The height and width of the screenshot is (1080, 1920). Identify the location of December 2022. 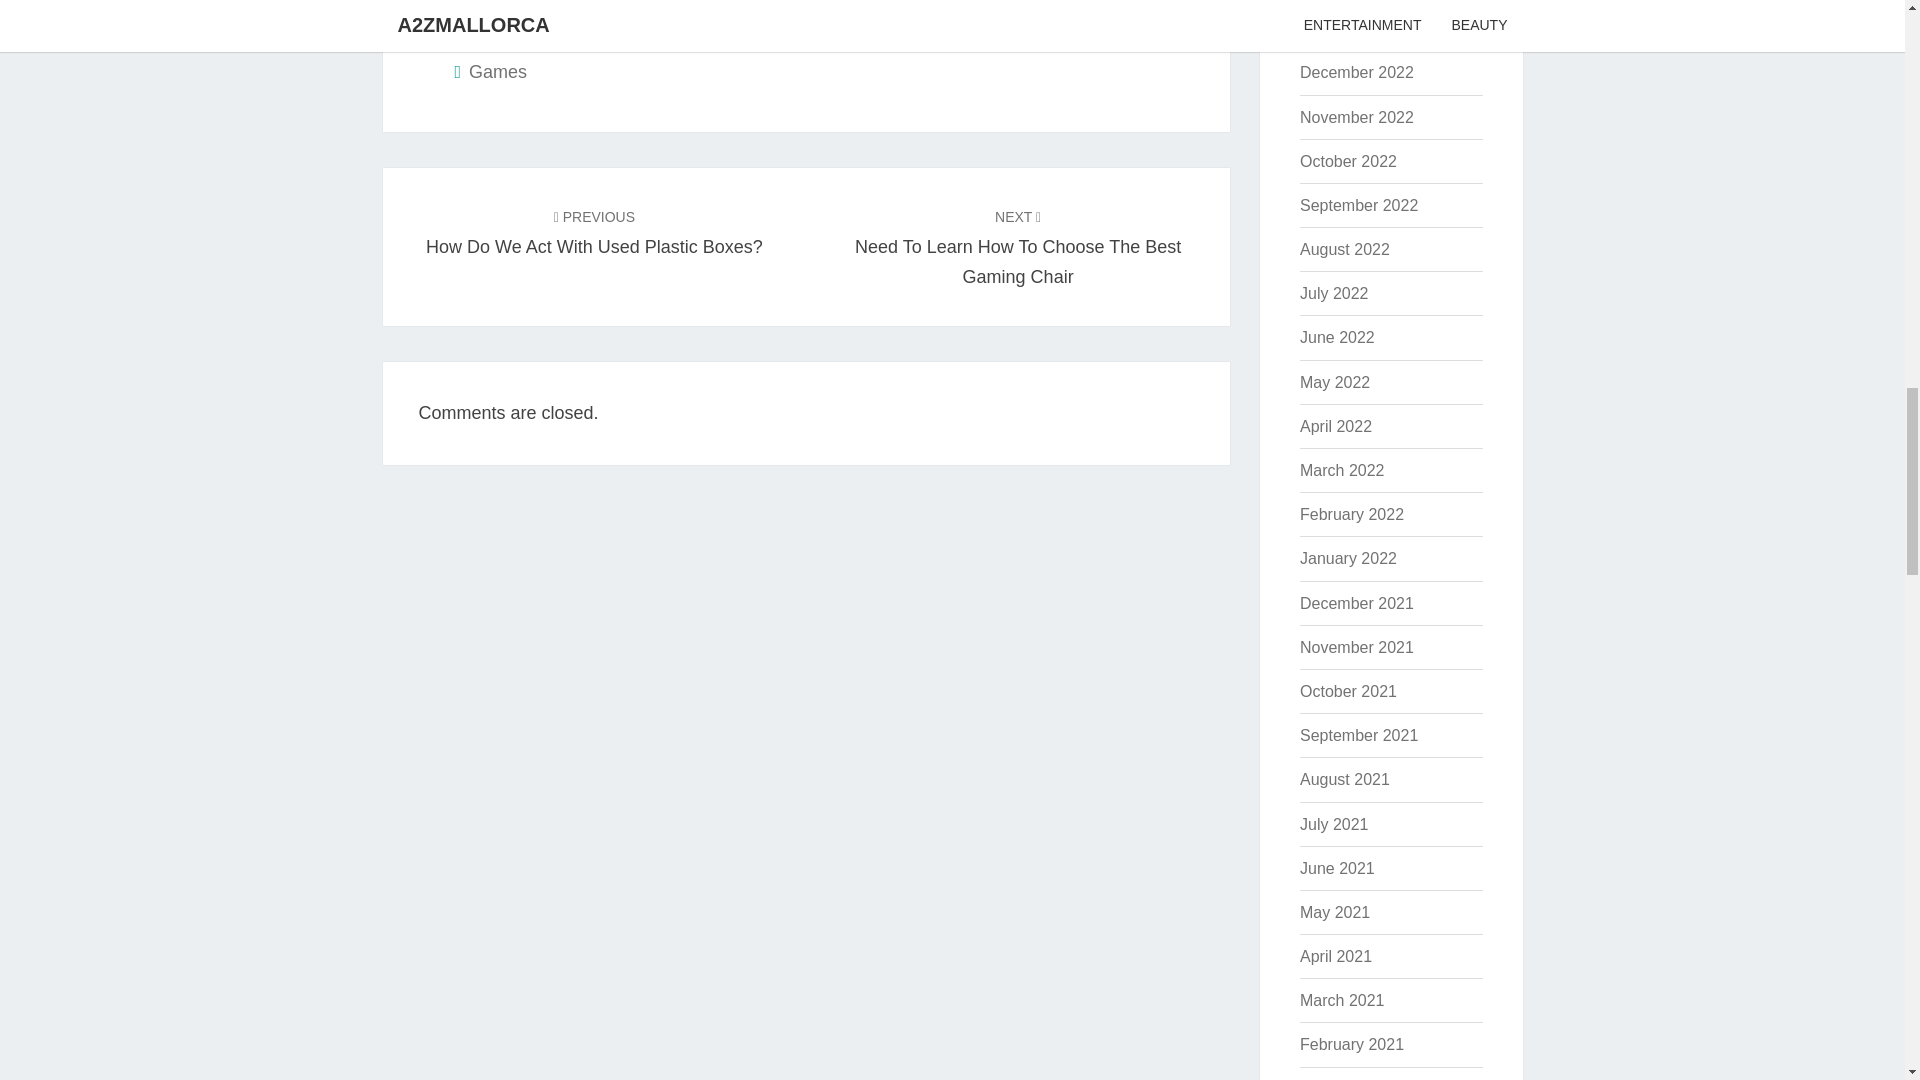
(1356, 72).